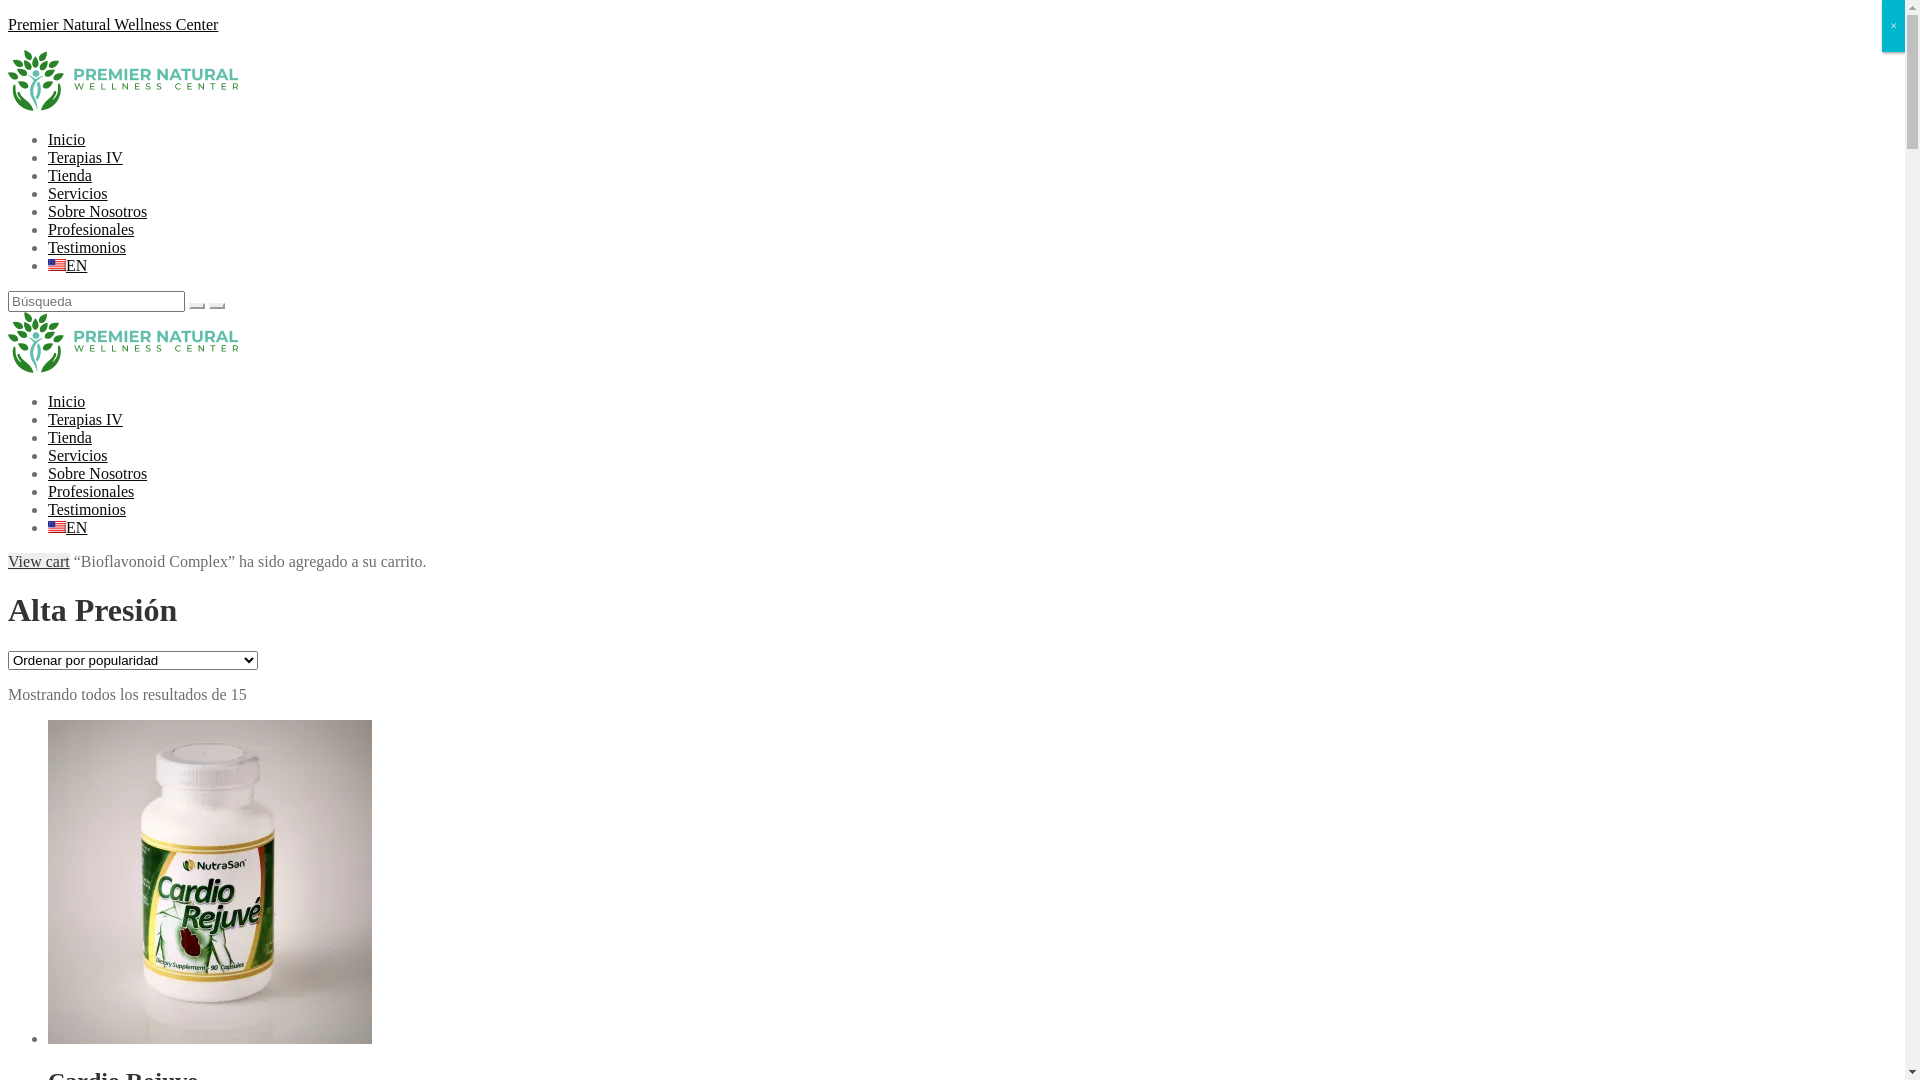 The image size is (1920, 1080). I want to click on View cart, so click(39, 562).